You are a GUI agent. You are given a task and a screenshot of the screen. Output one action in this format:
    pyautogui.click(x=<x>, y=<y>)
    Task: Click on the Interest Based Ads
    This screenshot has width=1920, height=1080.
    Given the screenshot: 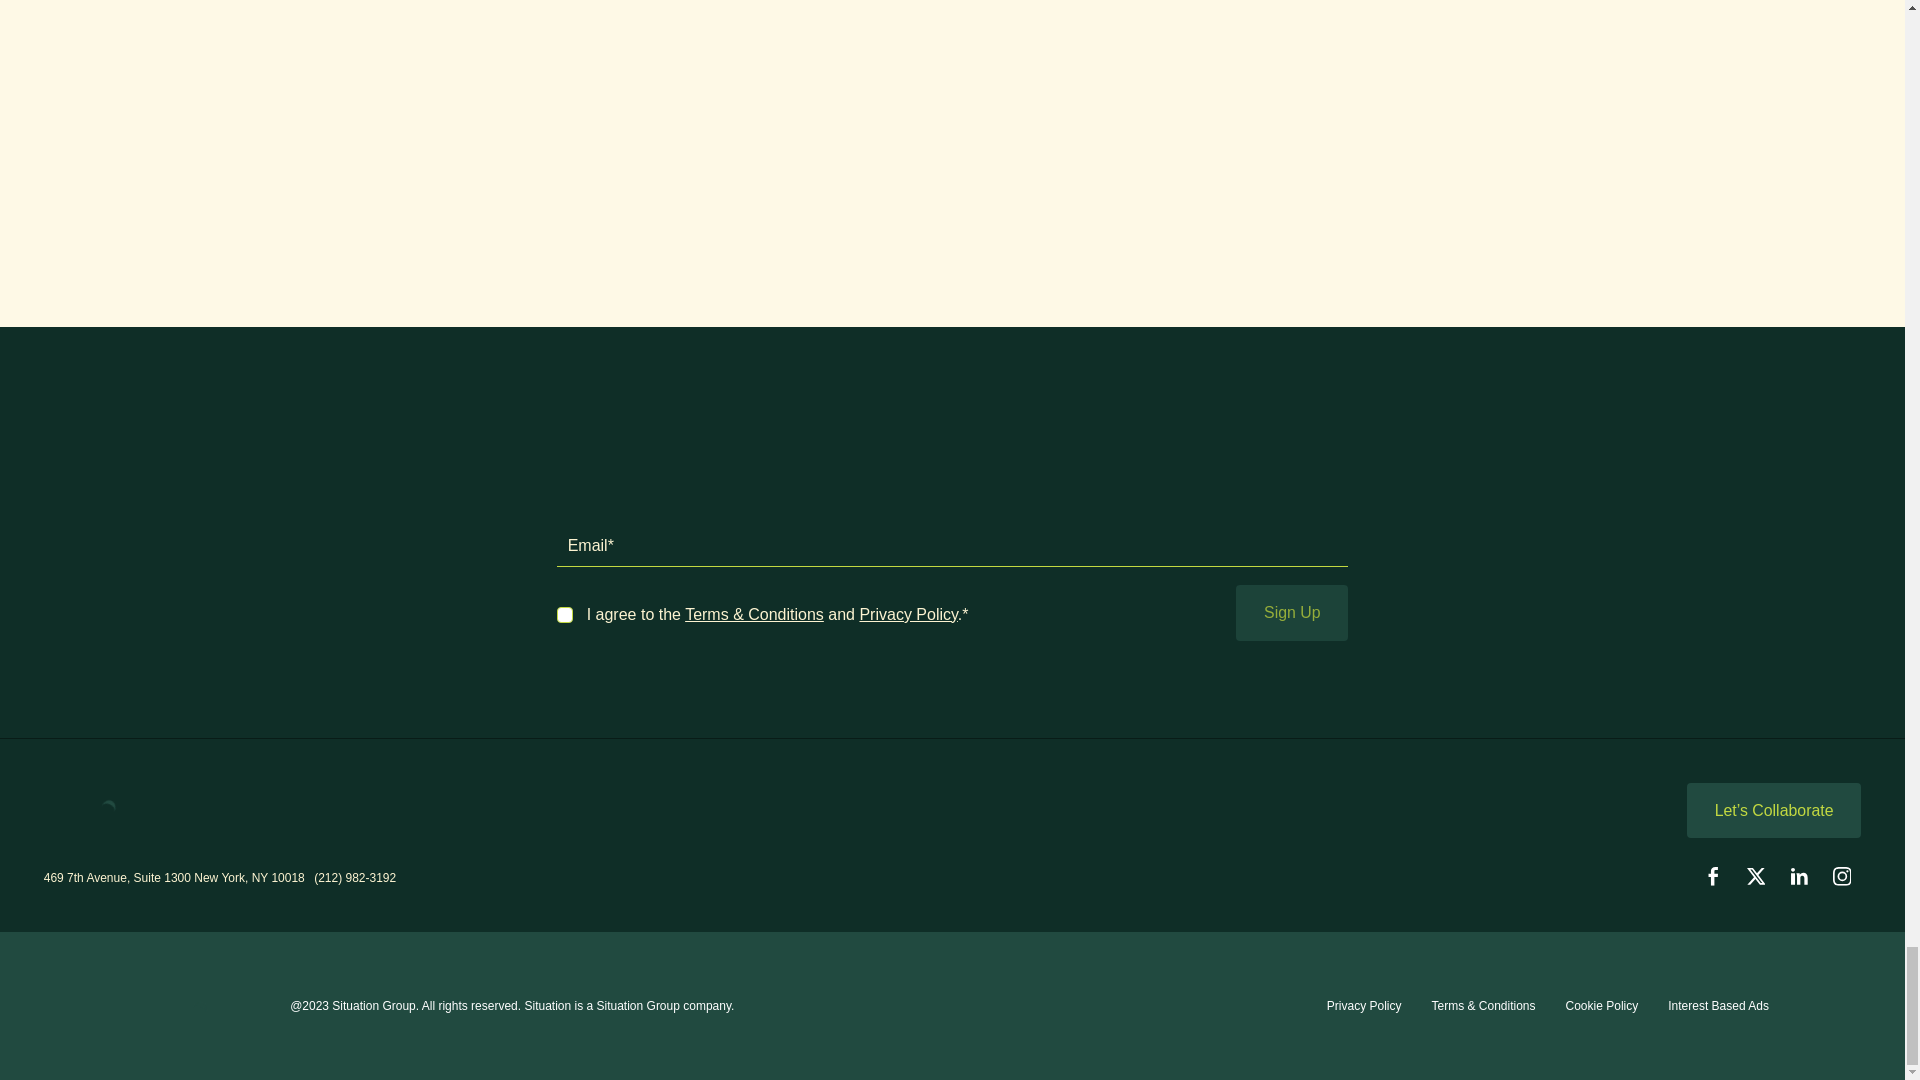 What is the action you would take?
    pyautogui.click(x=1718, y=1006)
    